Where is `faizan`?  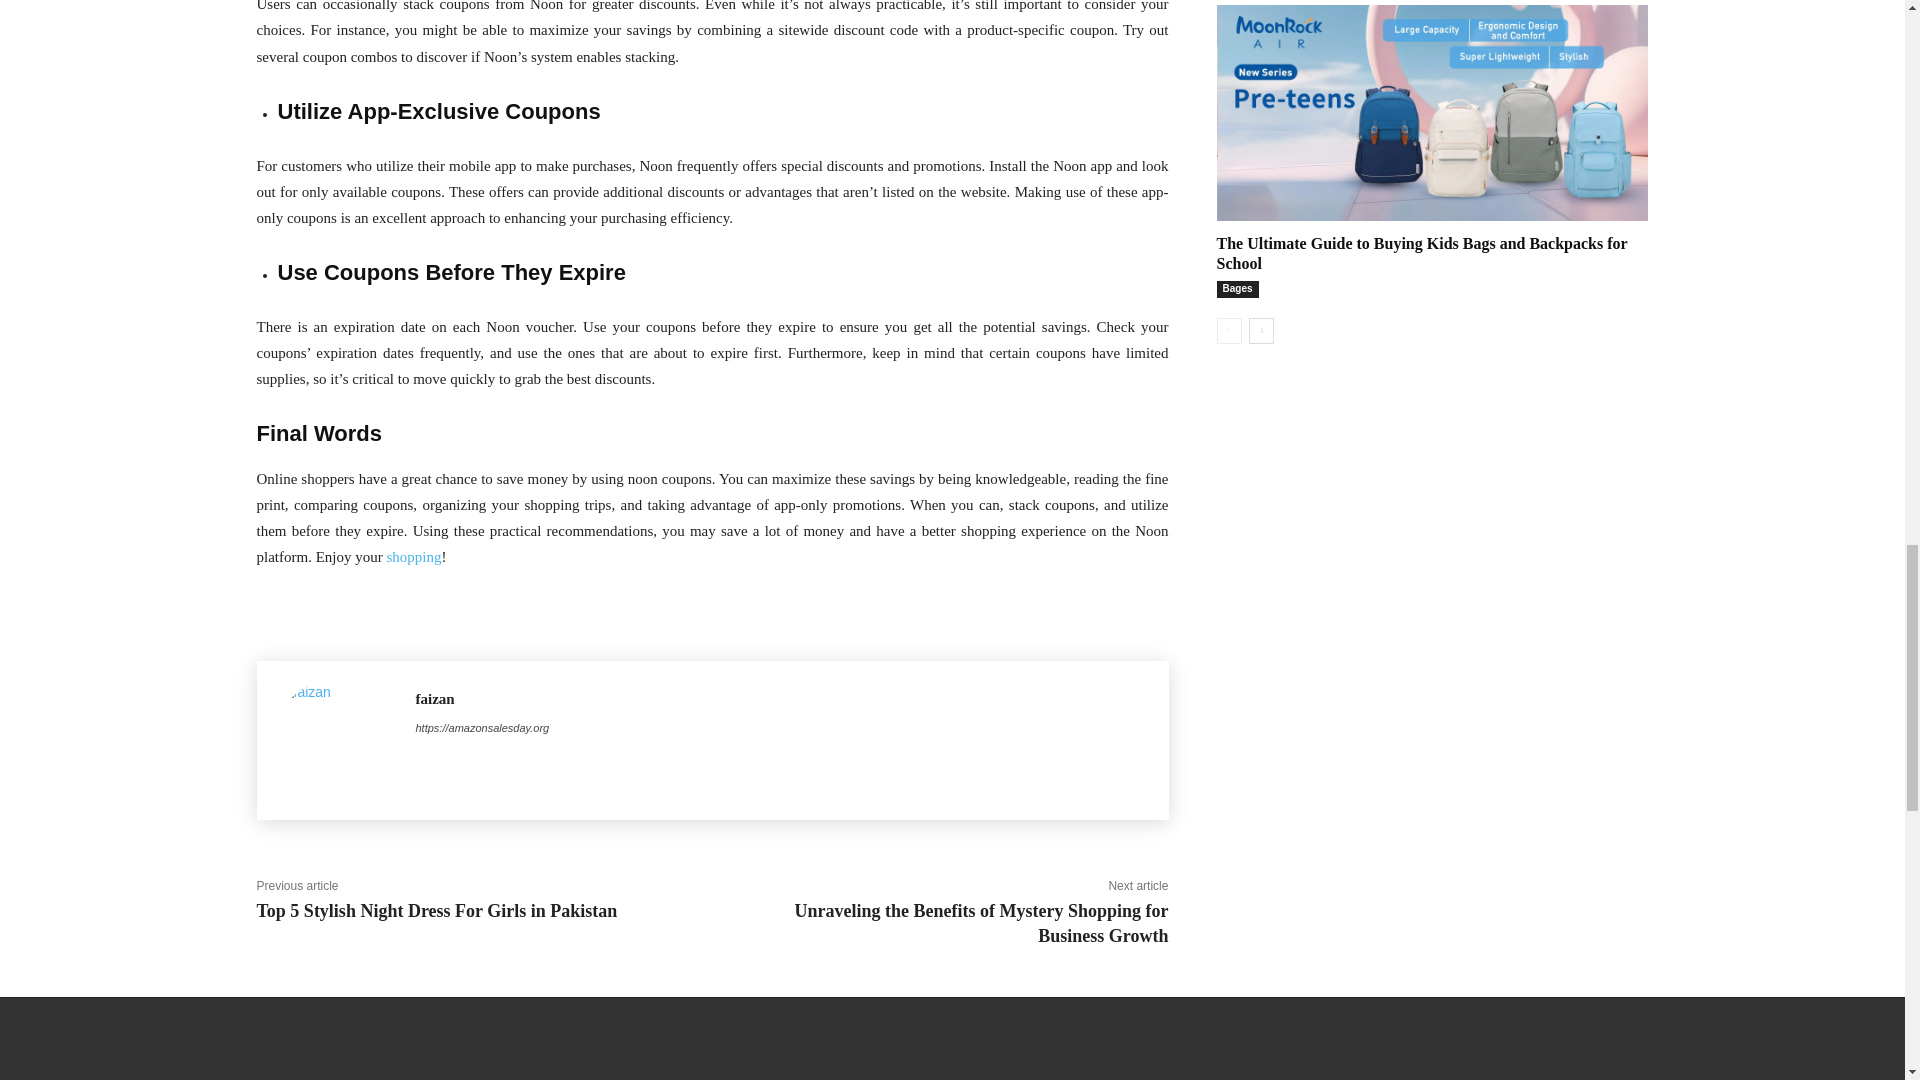 faizan is located at coordinates (482, 699).